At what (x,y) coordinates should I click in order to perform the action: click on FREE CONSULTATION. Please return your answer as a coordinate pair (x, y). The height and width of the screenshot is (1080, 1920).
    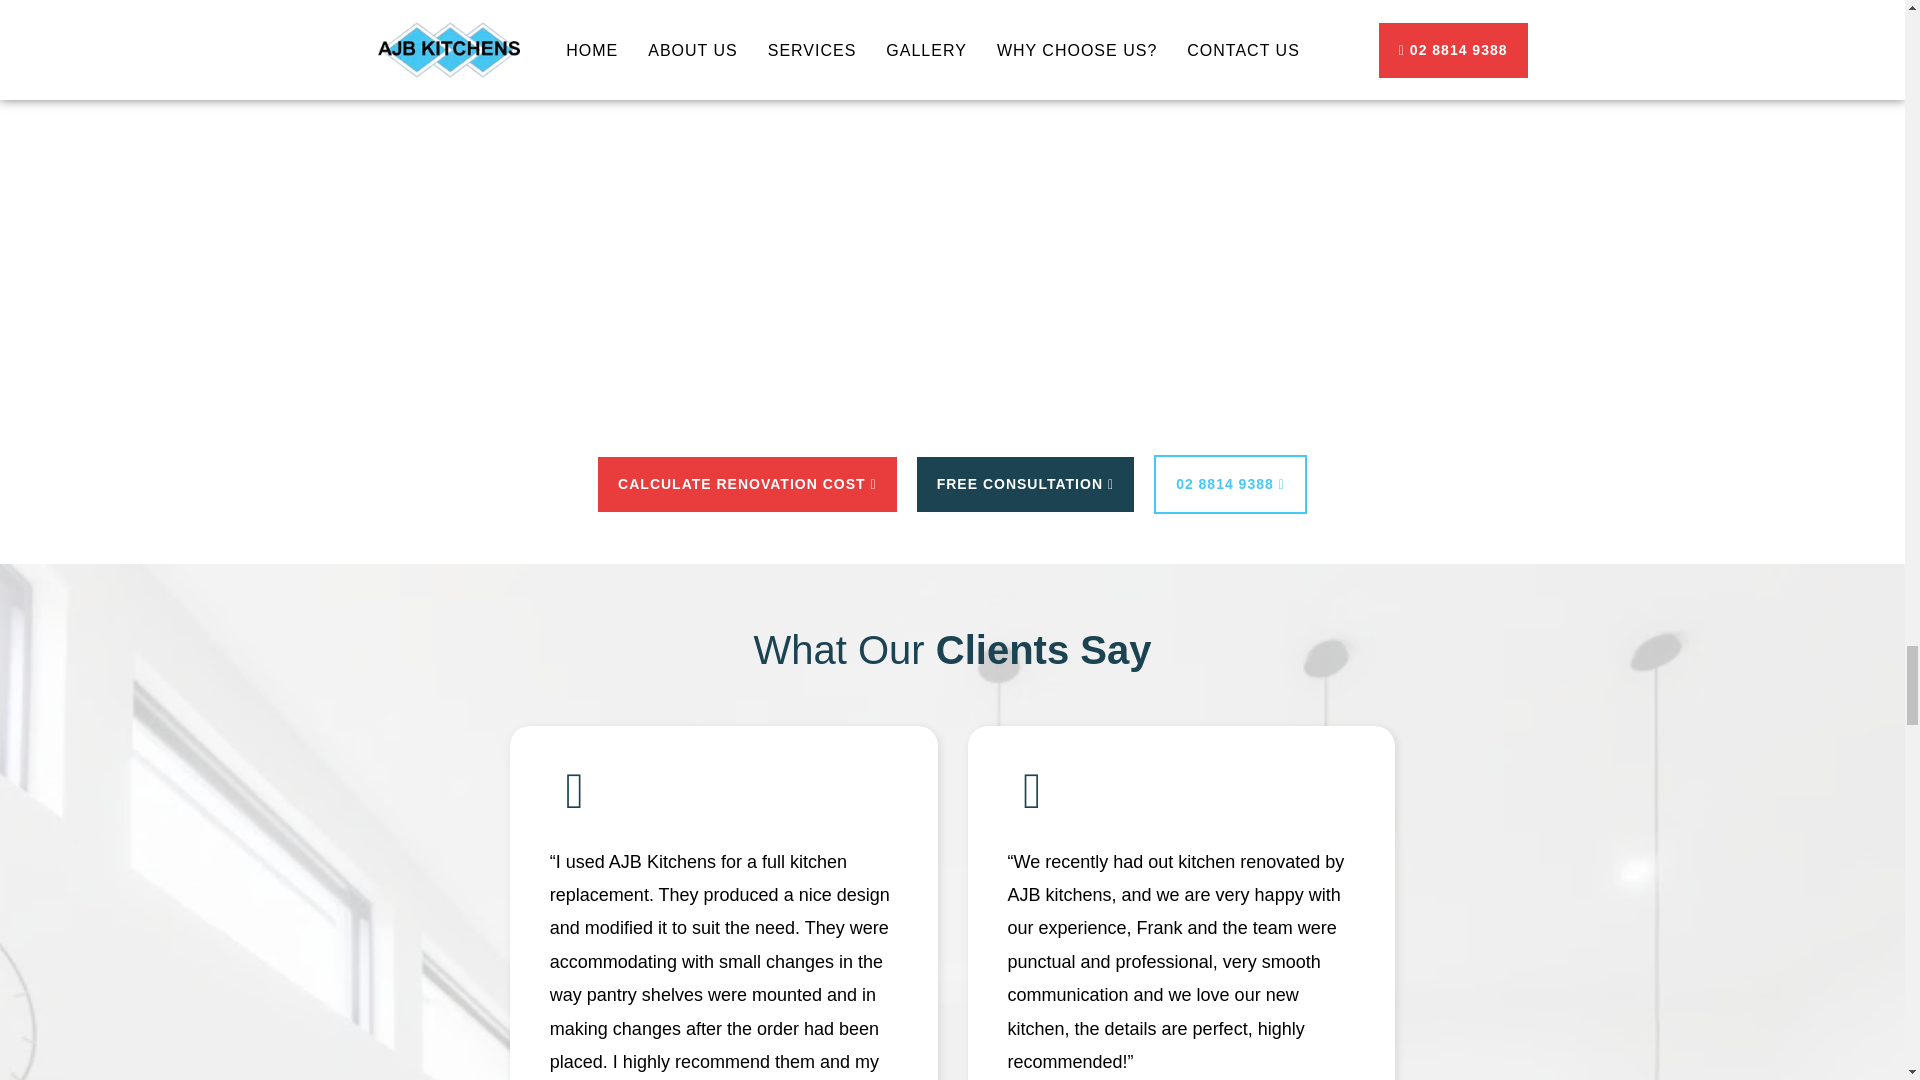
    Looking at the image, I should click on (1026, 484).